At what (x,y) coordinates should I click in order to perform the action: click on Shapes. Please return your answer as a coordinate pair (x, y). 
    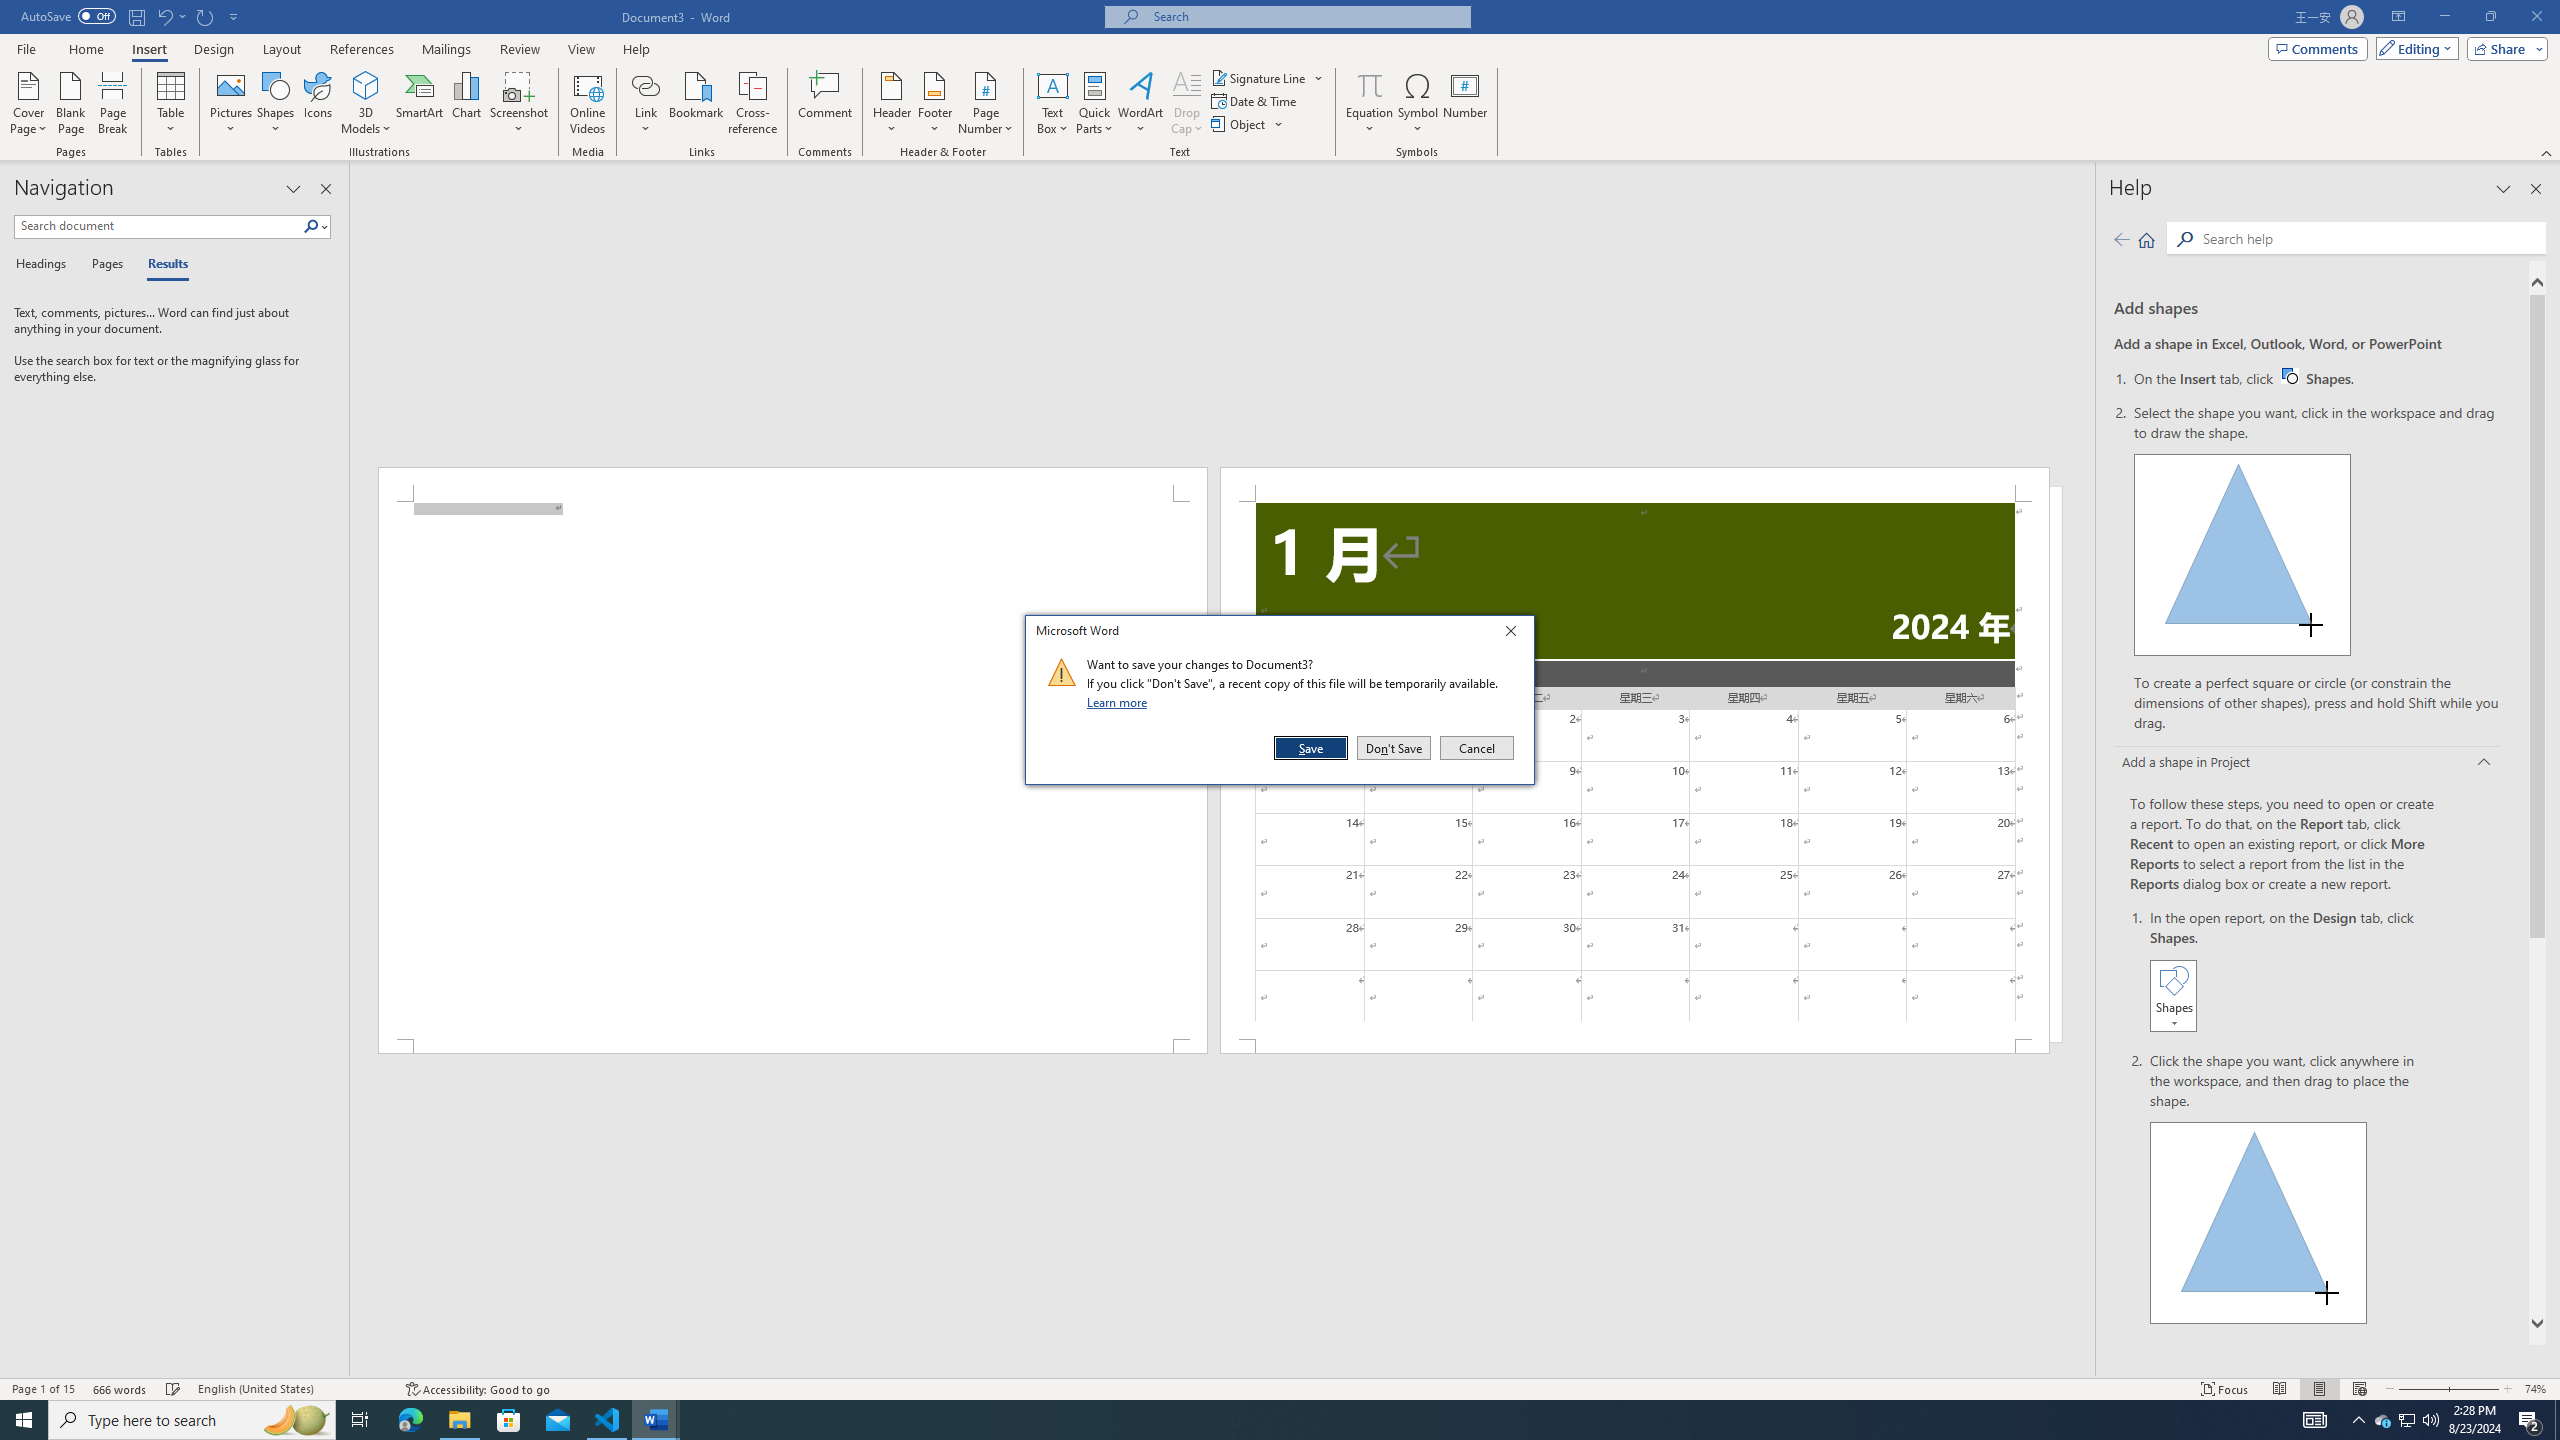
    Looking at the image, I should click on (276, 103).